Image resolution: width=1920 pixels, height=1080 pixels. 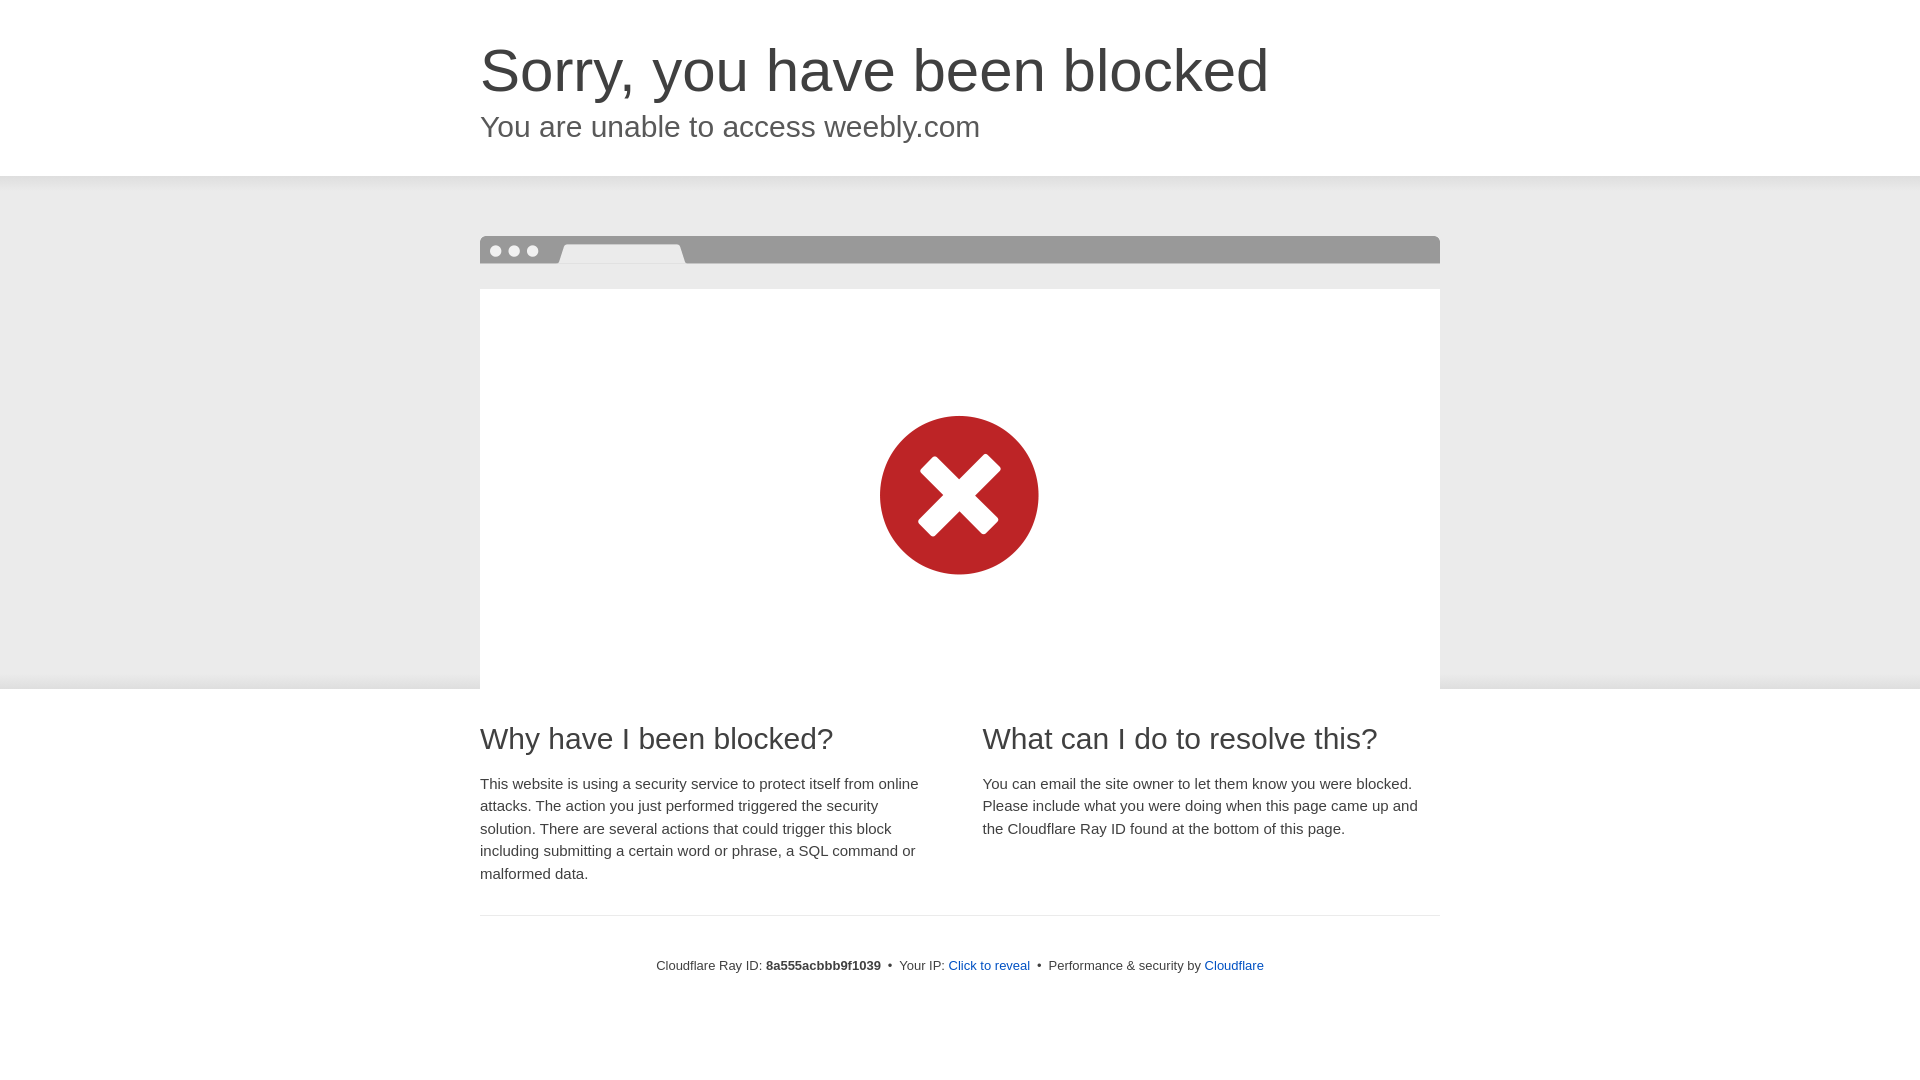 I want to click on Cloudflare, so click(x=1234, y=965).